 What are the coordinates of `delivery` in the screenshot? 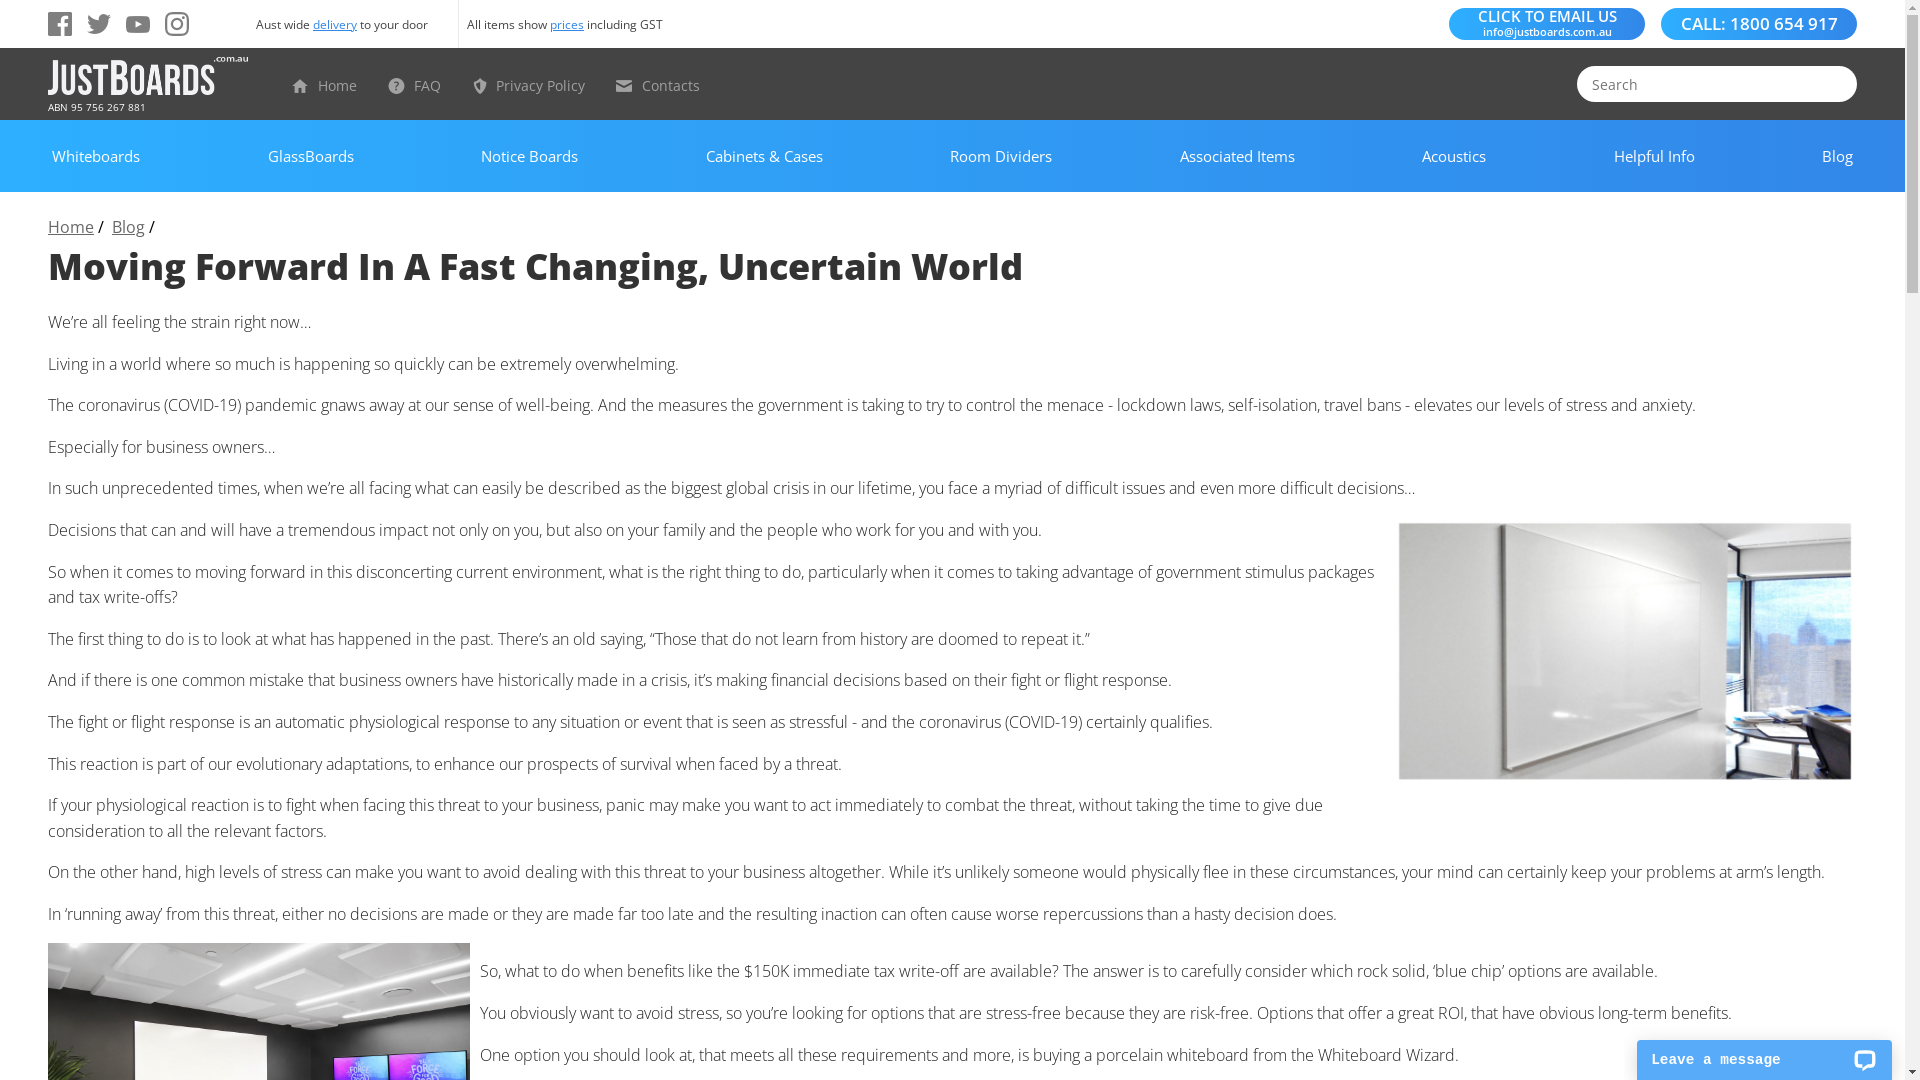 It's located at (335, 24).